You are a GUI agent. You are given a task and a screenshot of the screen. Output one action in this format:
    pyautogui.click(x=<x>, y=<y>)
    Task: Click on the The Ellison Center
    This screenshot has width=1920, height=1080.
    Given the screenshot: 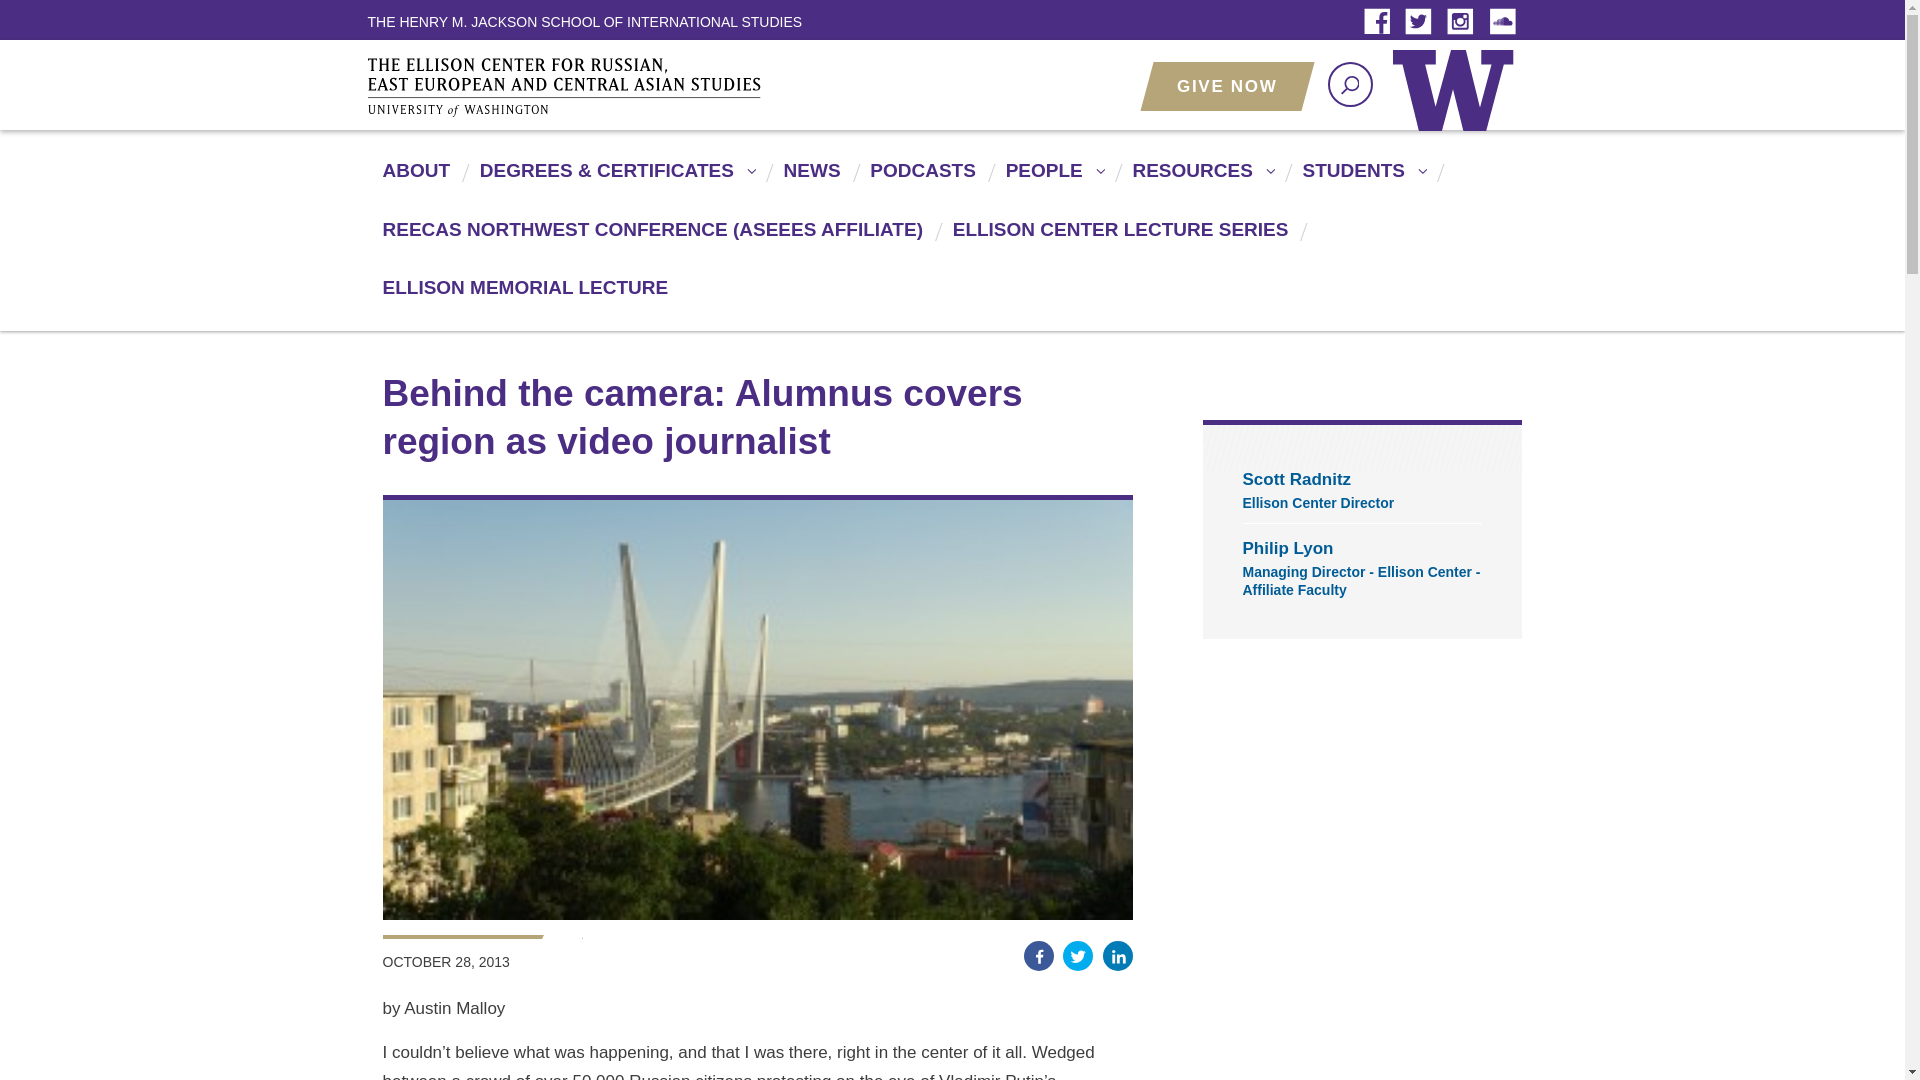 What is the action you would take?
    pyautogui.click(x=592, y=86)
    